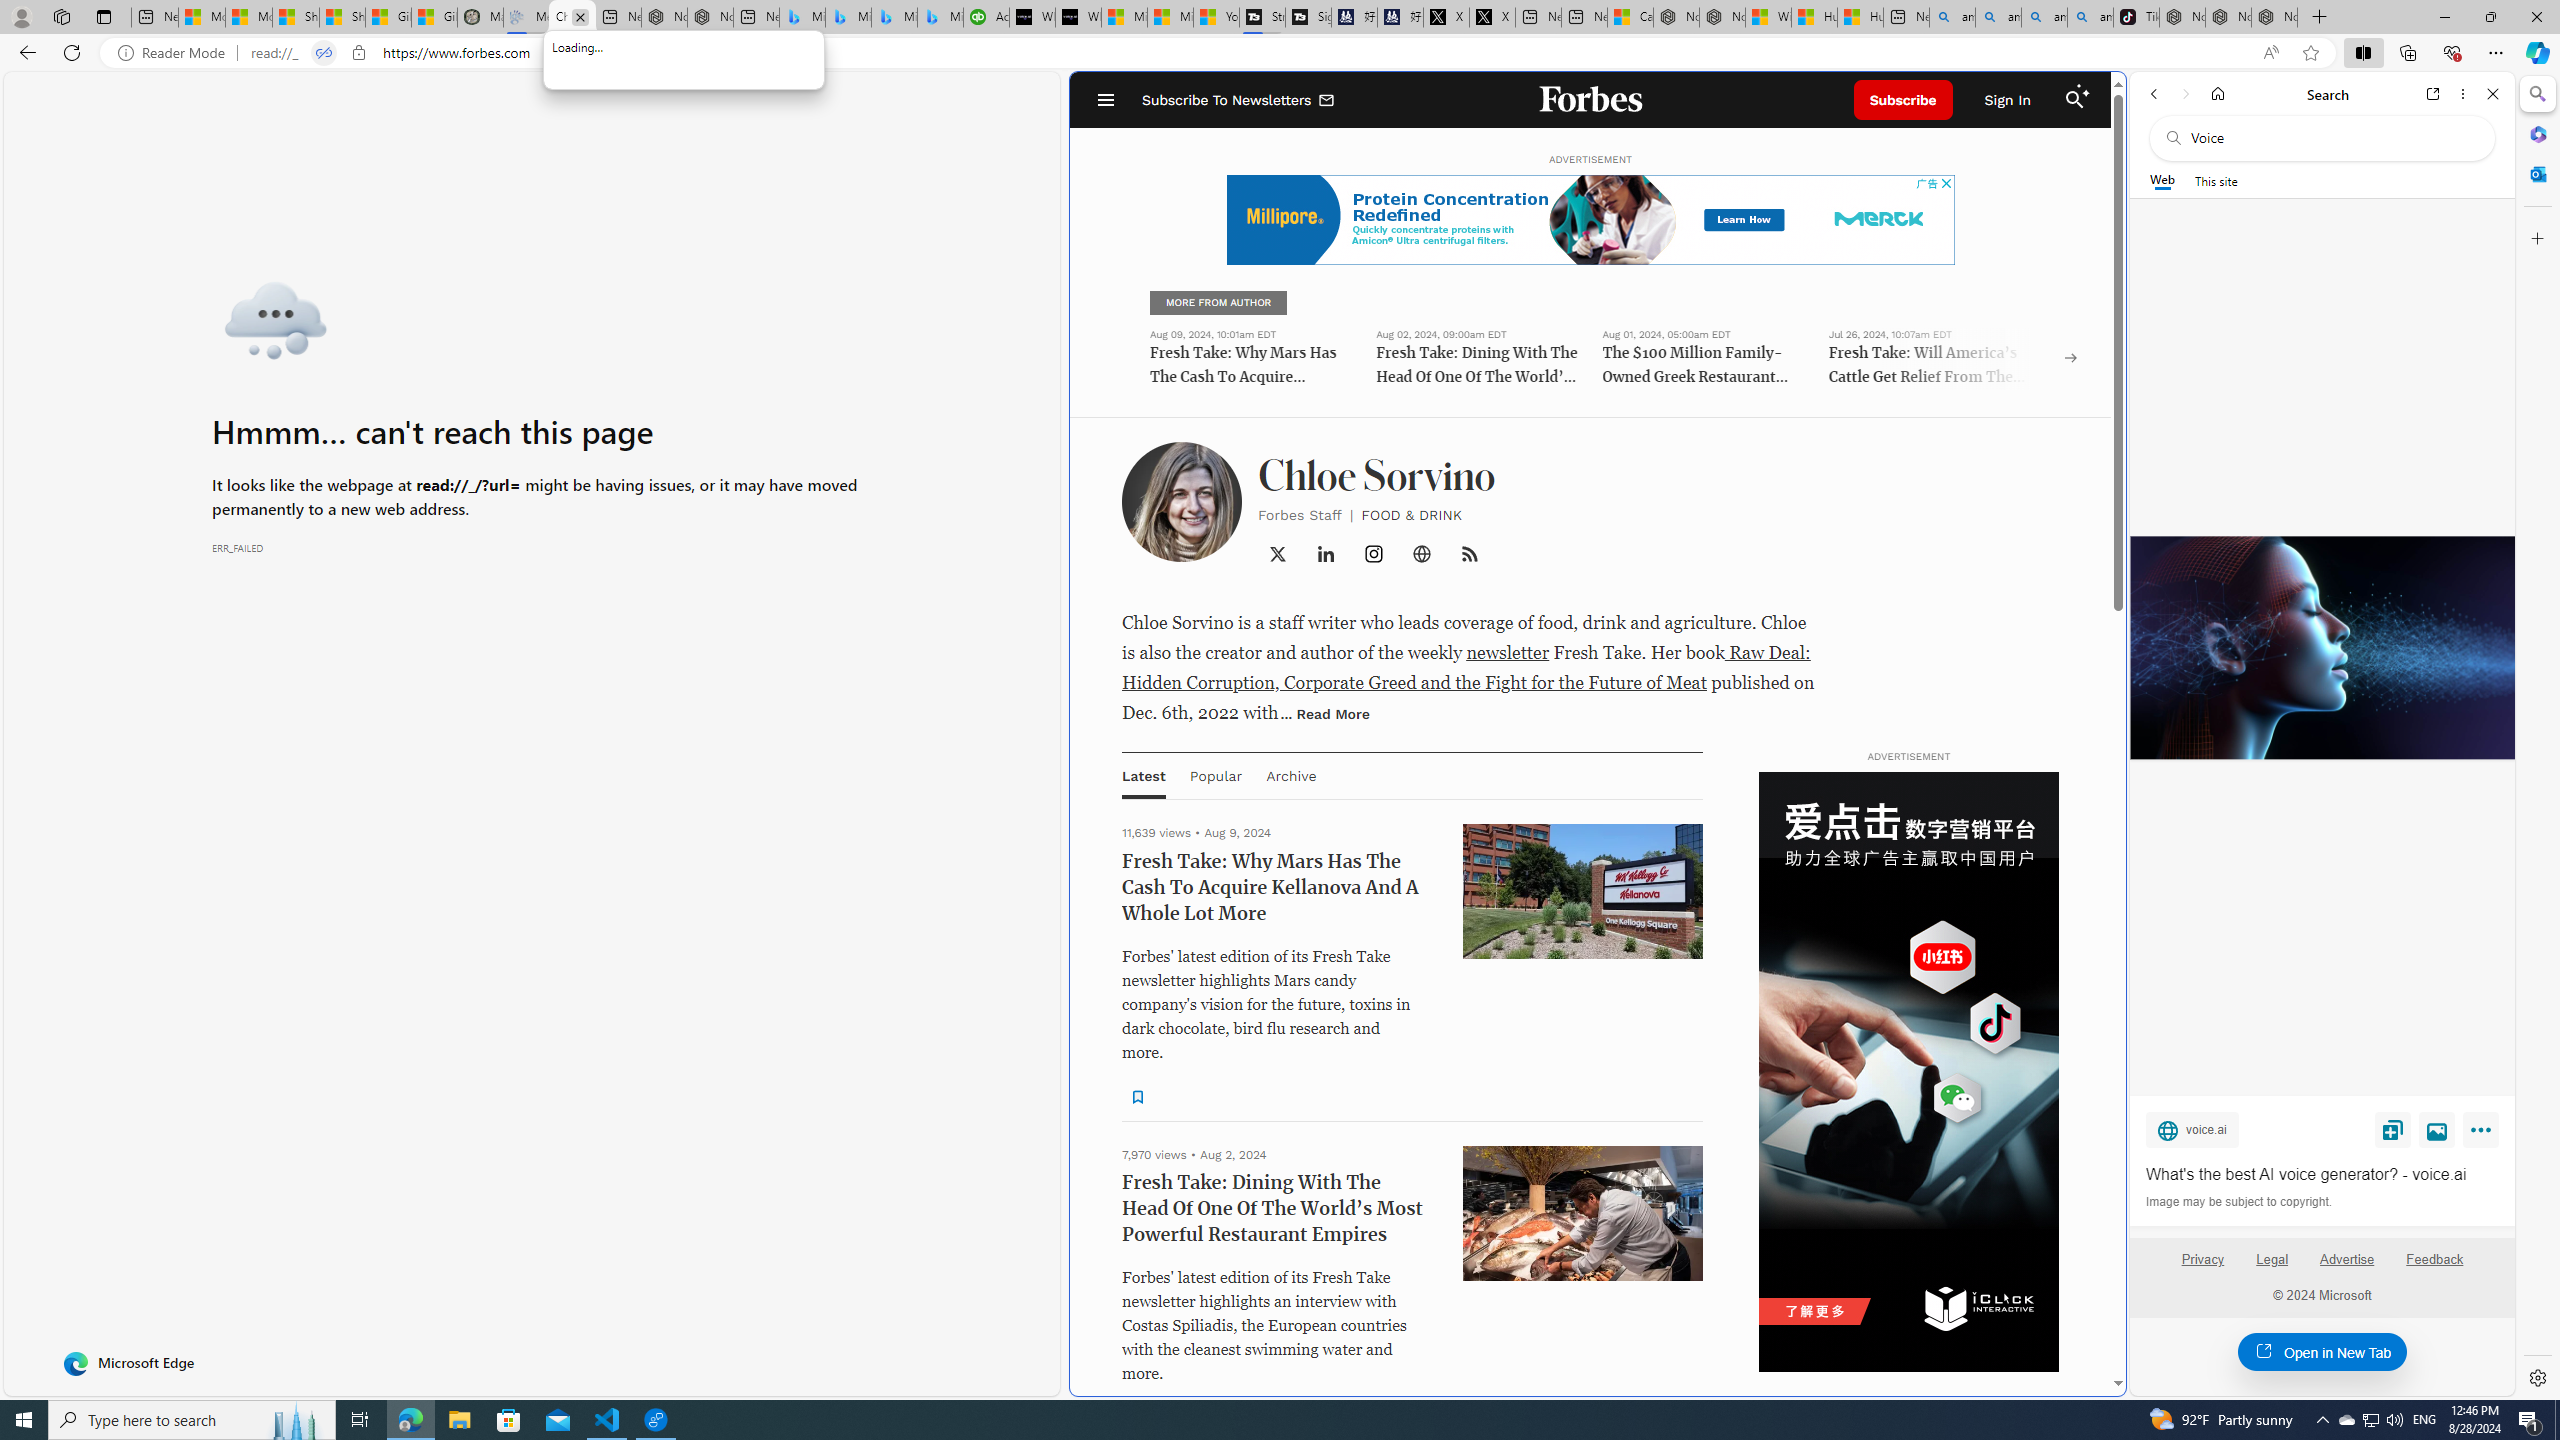 The width and height of the screenshot is (2560, 1440). What do you see at coordinates (2272, 1259) in the screenshot?
I see `Legal` at bounding box center [2272, 1259].